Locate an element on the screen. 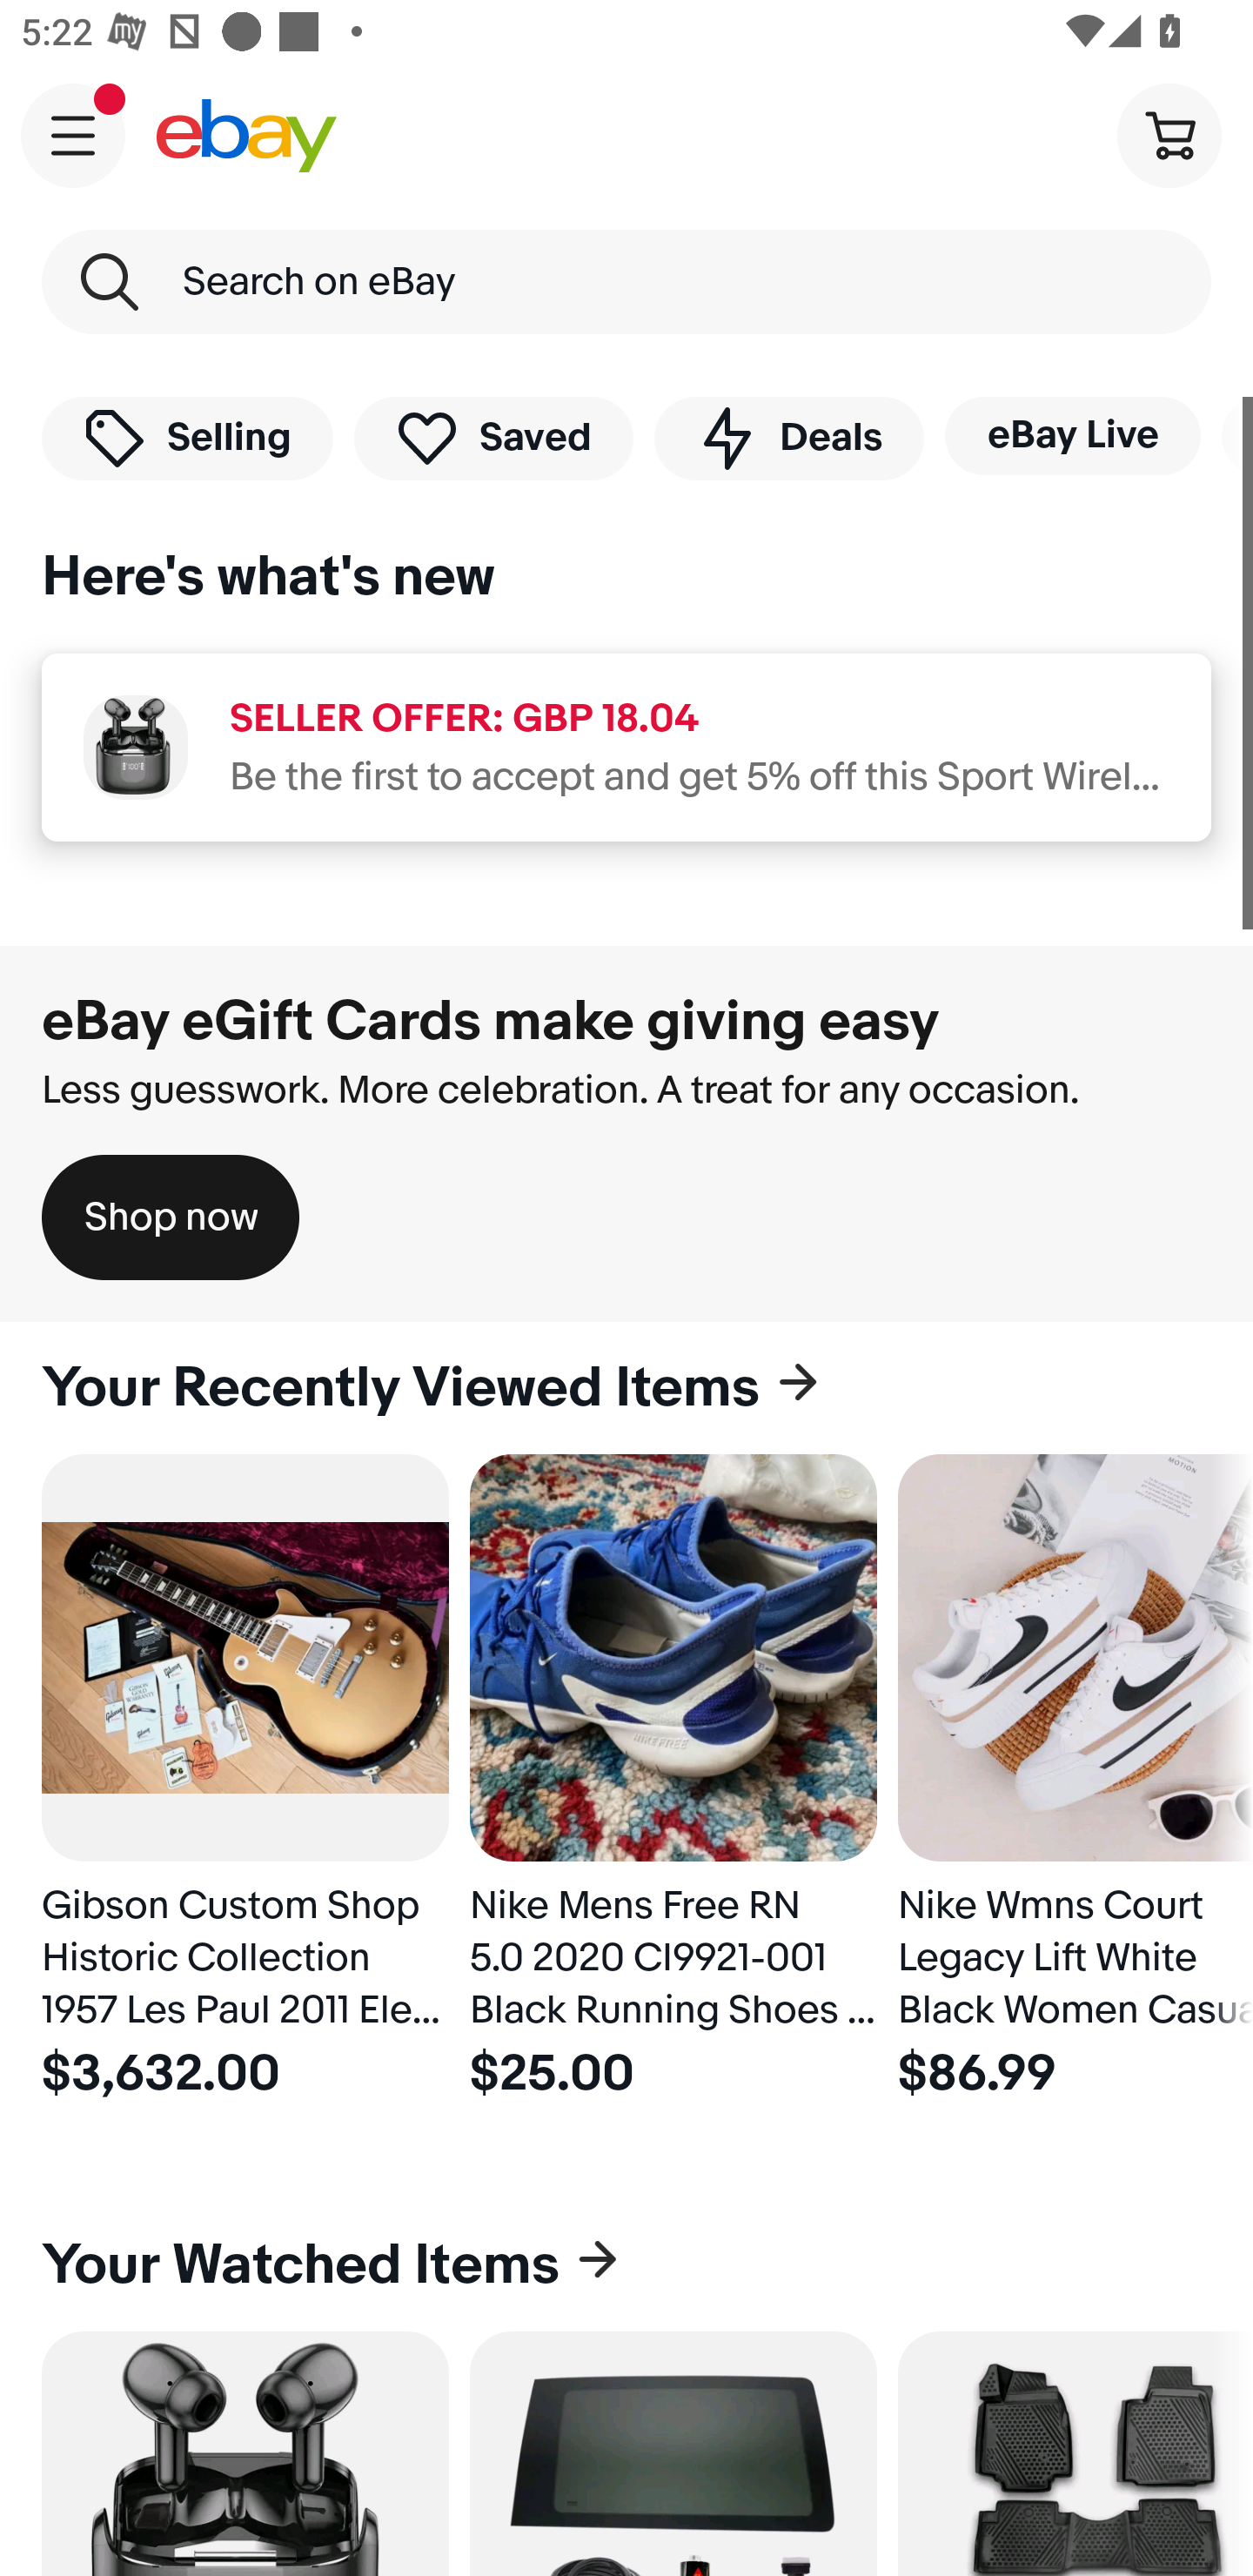 The height and width of the screenshot is (2576, 1253). Selling is located at coordinates (187, 437).